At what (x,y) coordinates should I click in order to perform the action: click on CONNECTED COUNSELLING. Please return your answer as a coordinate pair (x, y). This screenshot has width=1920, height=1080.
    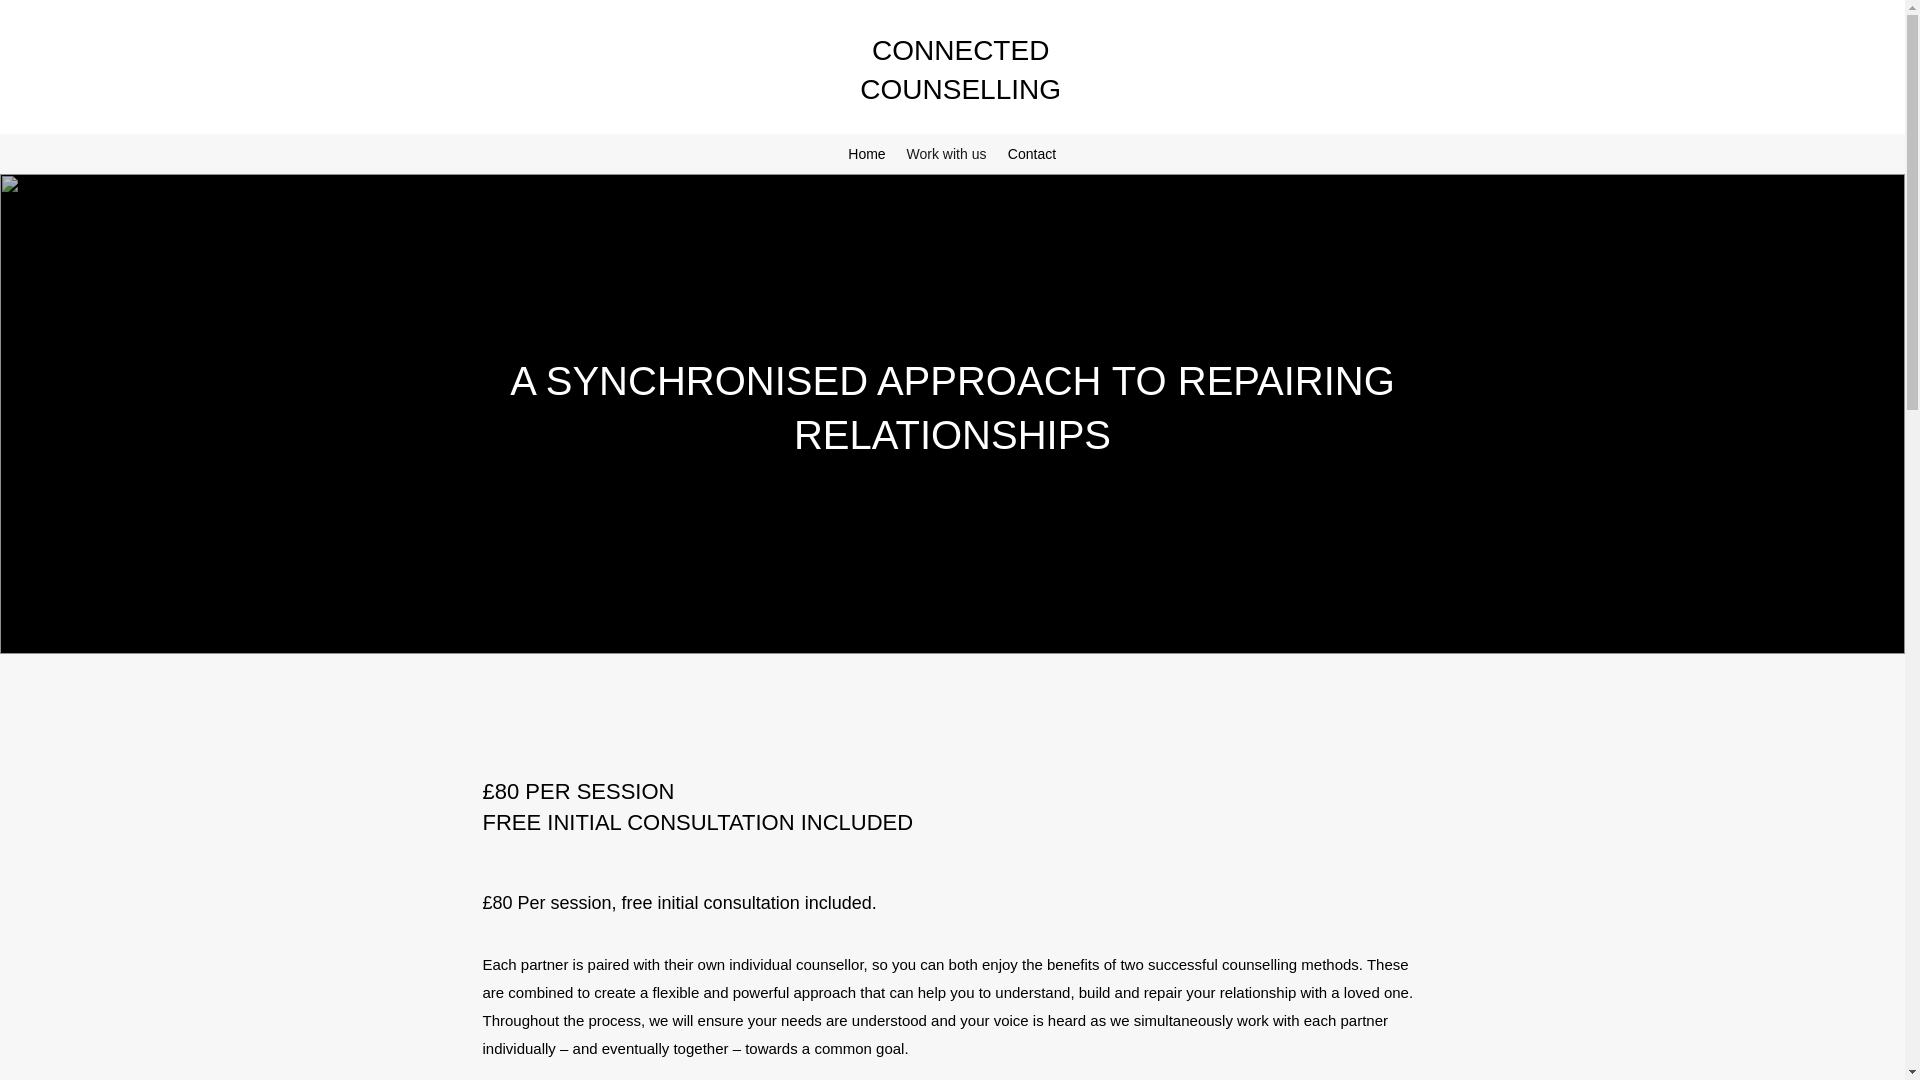
    Looking at the image, I should click on (960, 69).